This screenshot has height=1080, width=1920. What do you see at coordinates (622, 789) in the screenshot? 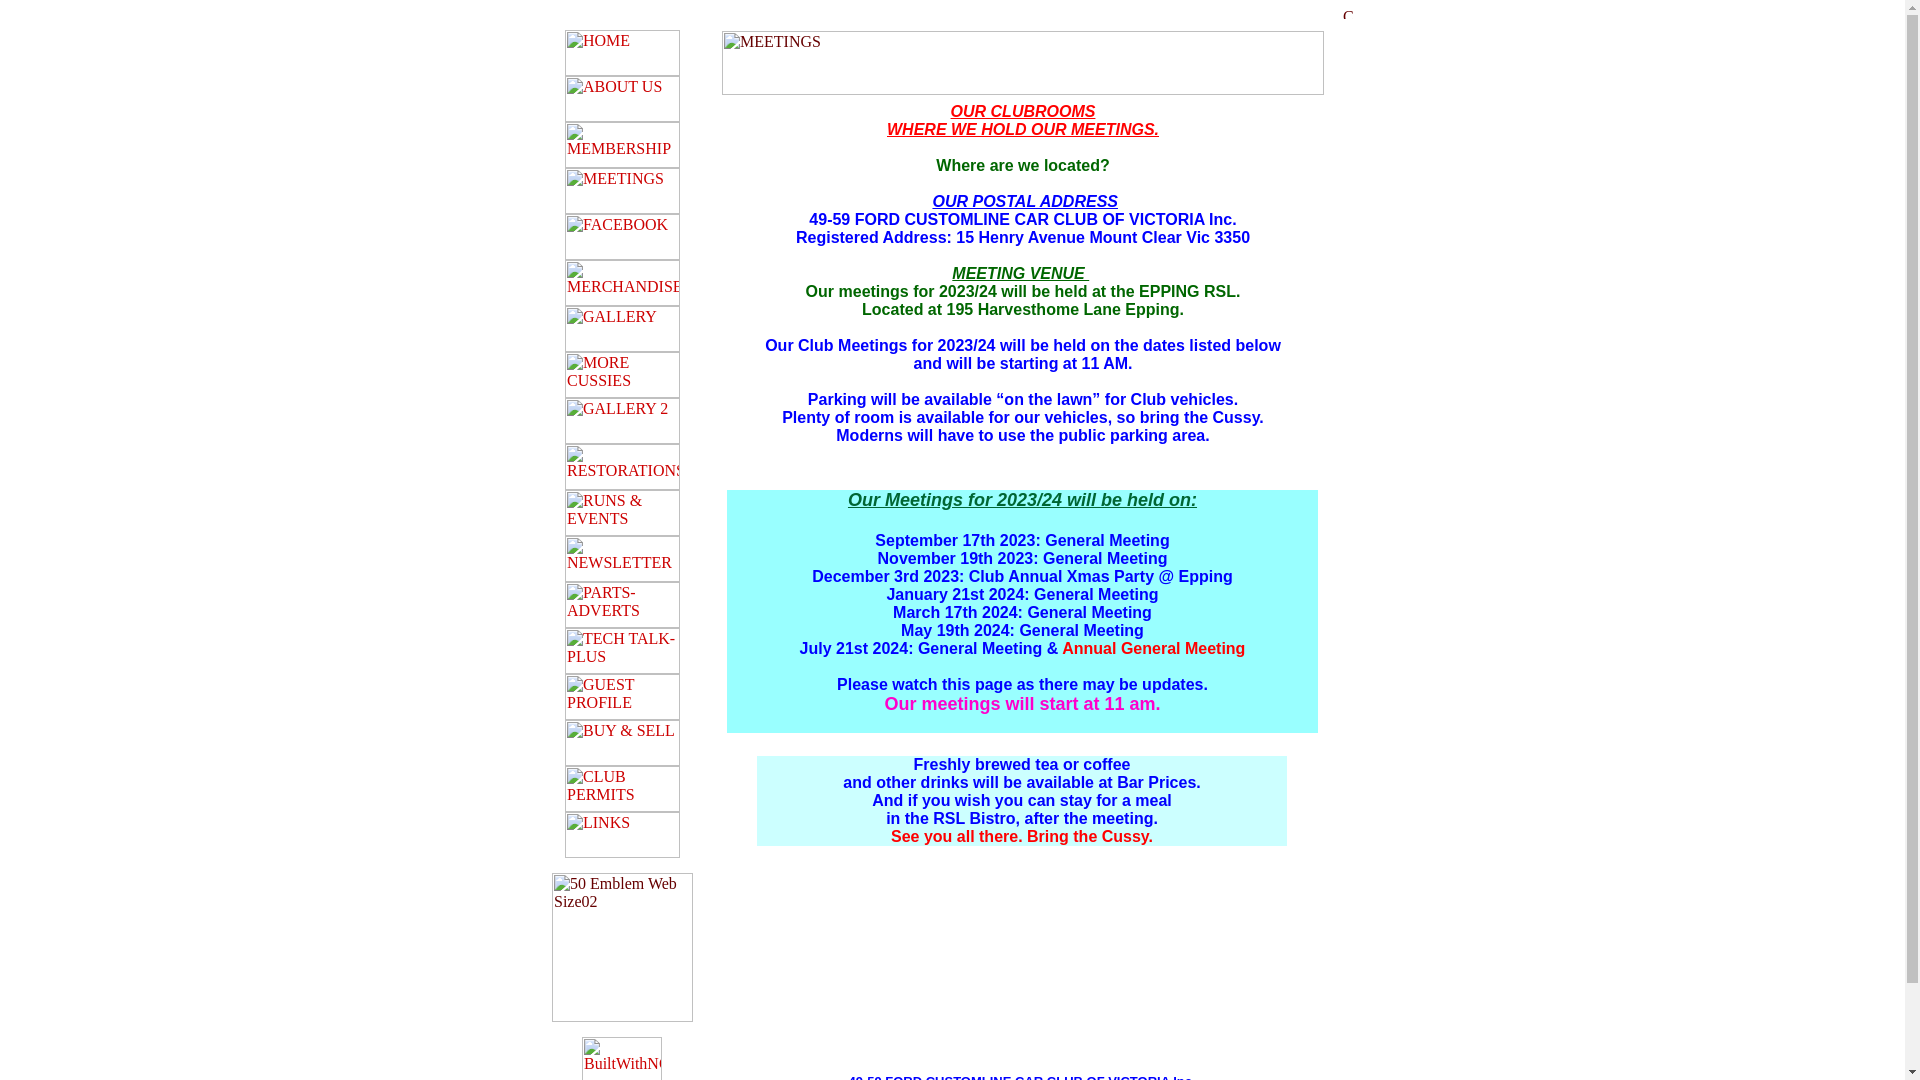
I see `CLUB PERMITS` at bounding box center [622, 789].